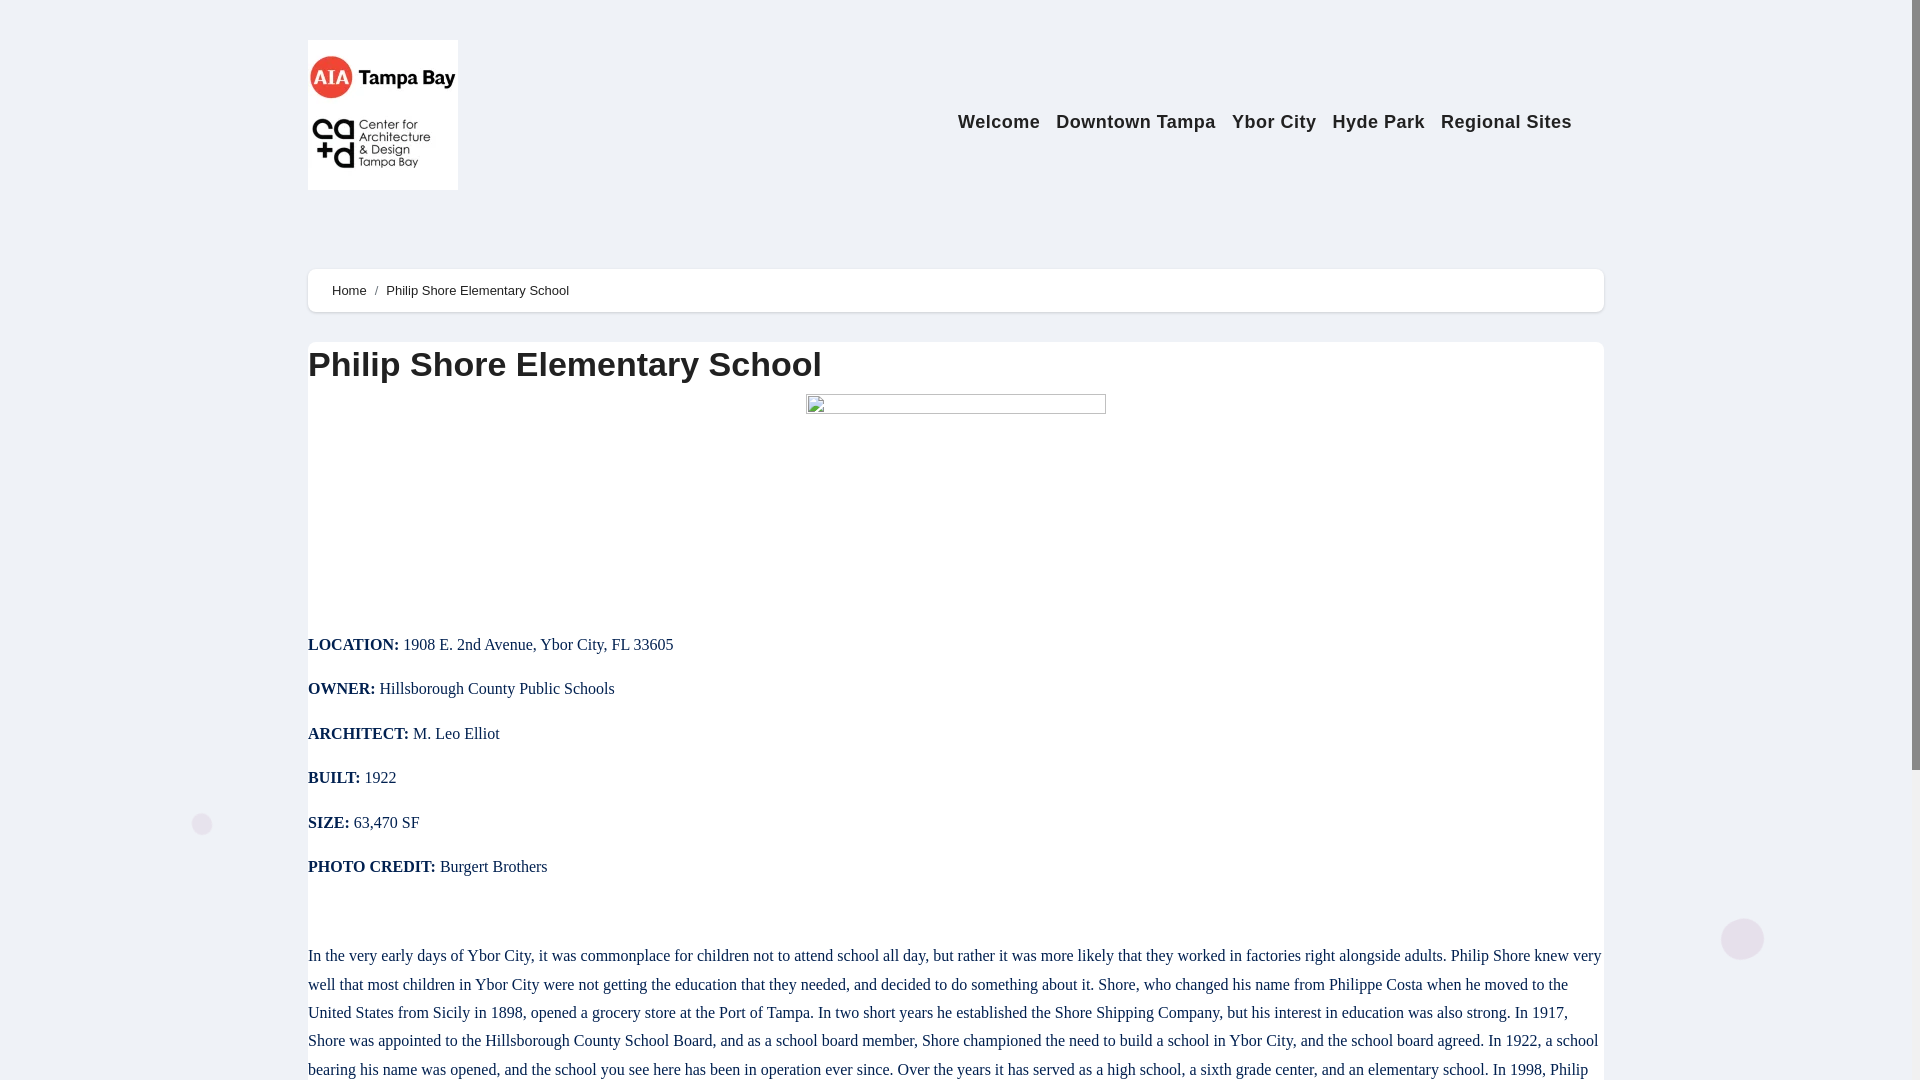 The image size is (1920, 1080). What do you see at coordinates (1274, 122) in the screenshot?
I see `Ybor City` at bounding box center [1274, 122].